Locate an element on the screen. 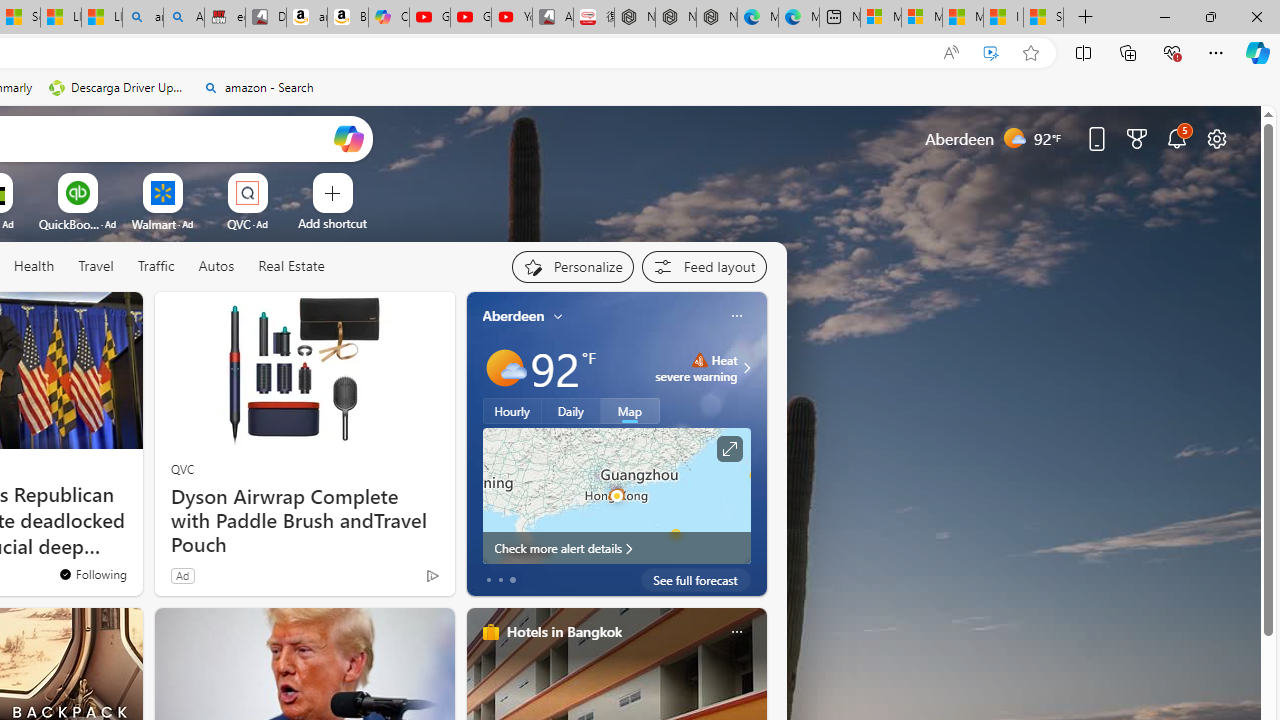 The width and height of the screenshot is (1280, 720). Hide this story is located at coordinates (82, 316).